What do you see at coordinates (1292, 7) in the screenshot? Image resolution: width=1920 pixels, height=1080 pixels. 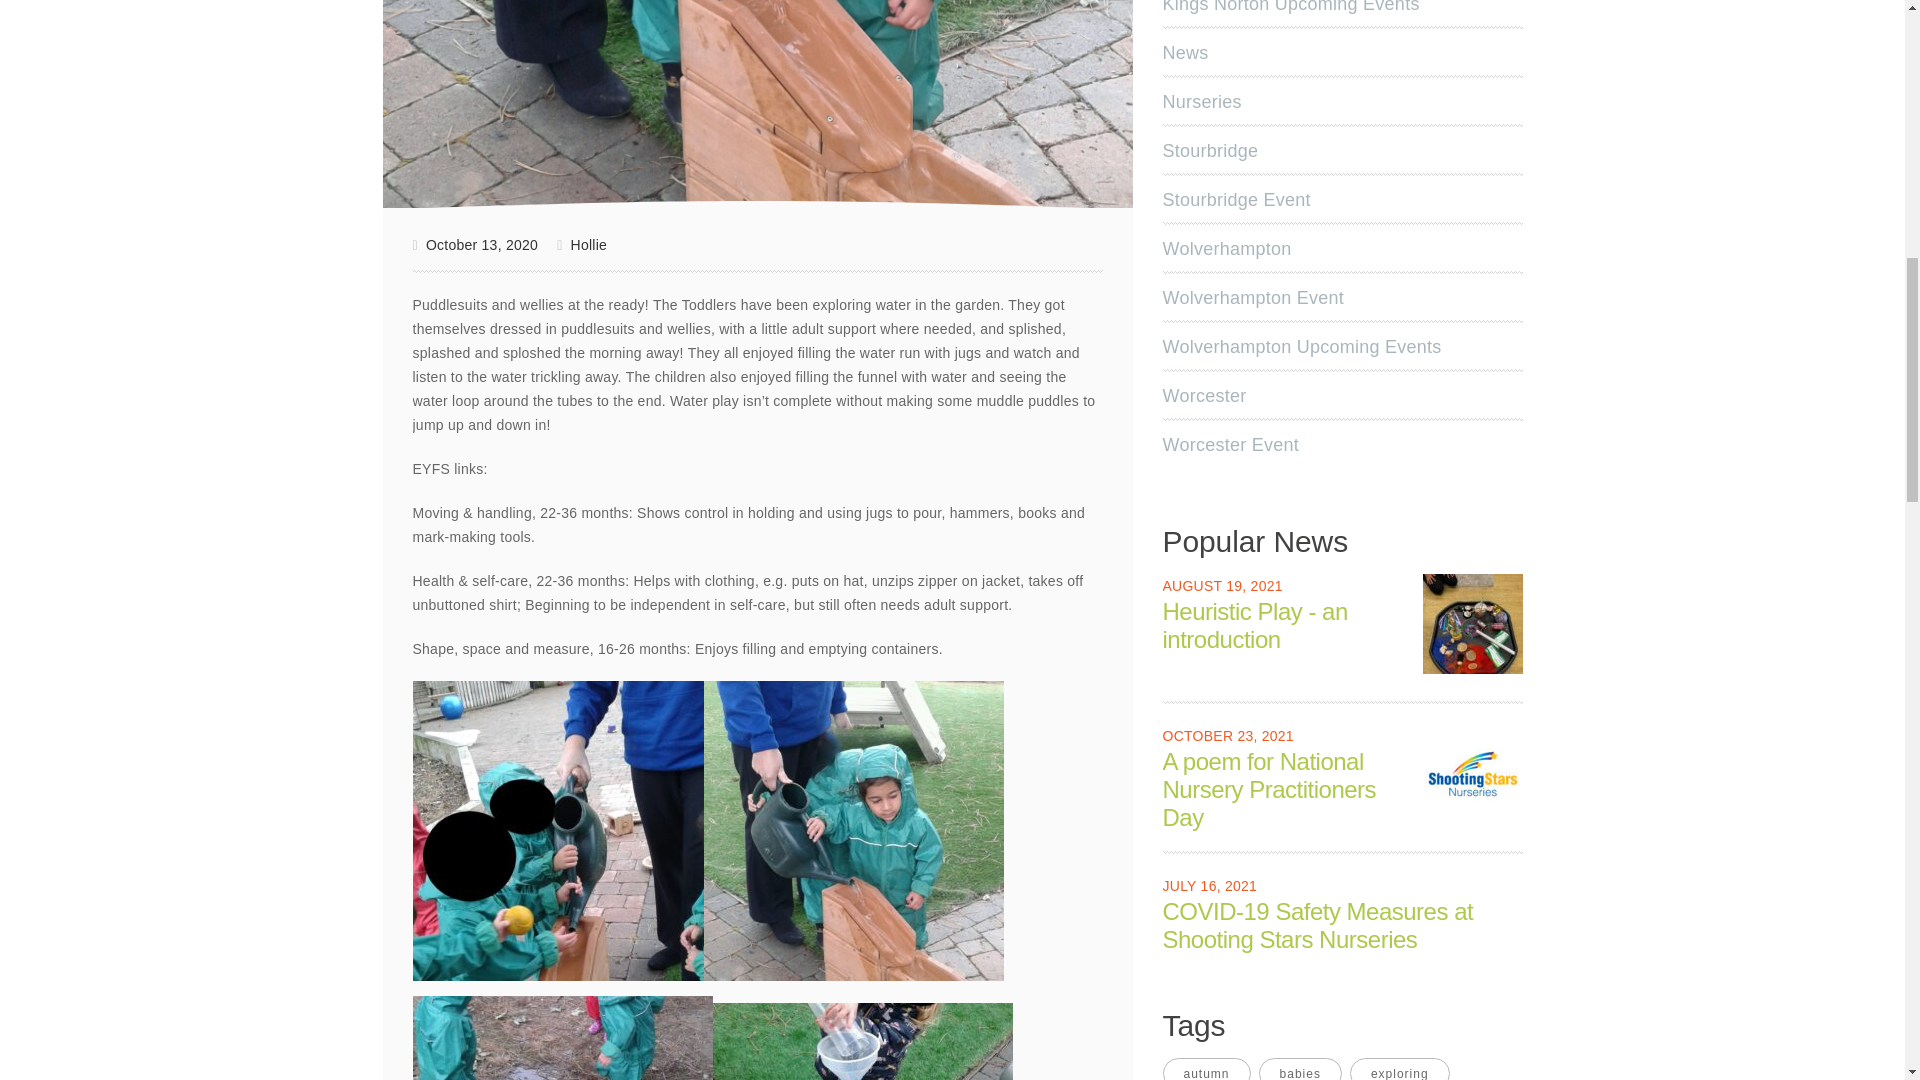 I see `Kings Norton Upcoming Events` at bounding box center [1292, 7].